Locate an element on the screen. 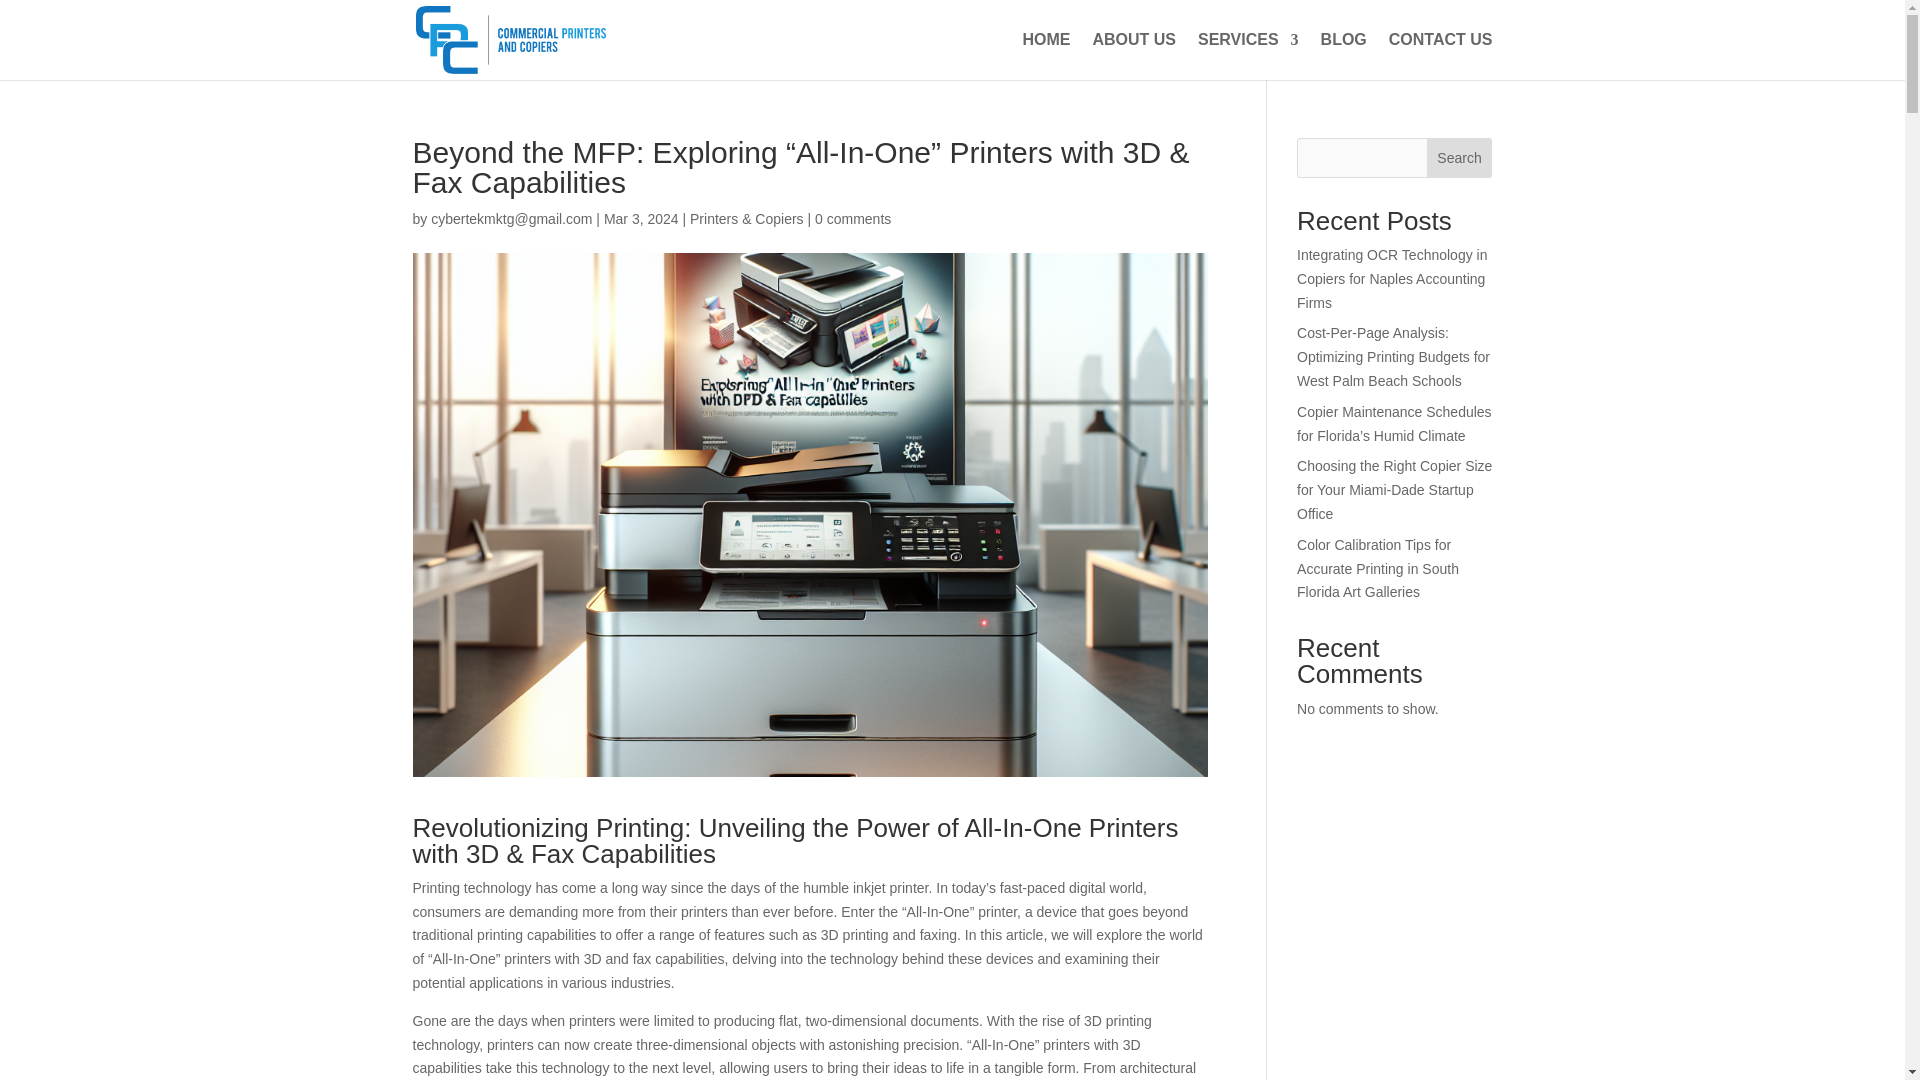  CONTACT US is located at coordinates (1440, 56).